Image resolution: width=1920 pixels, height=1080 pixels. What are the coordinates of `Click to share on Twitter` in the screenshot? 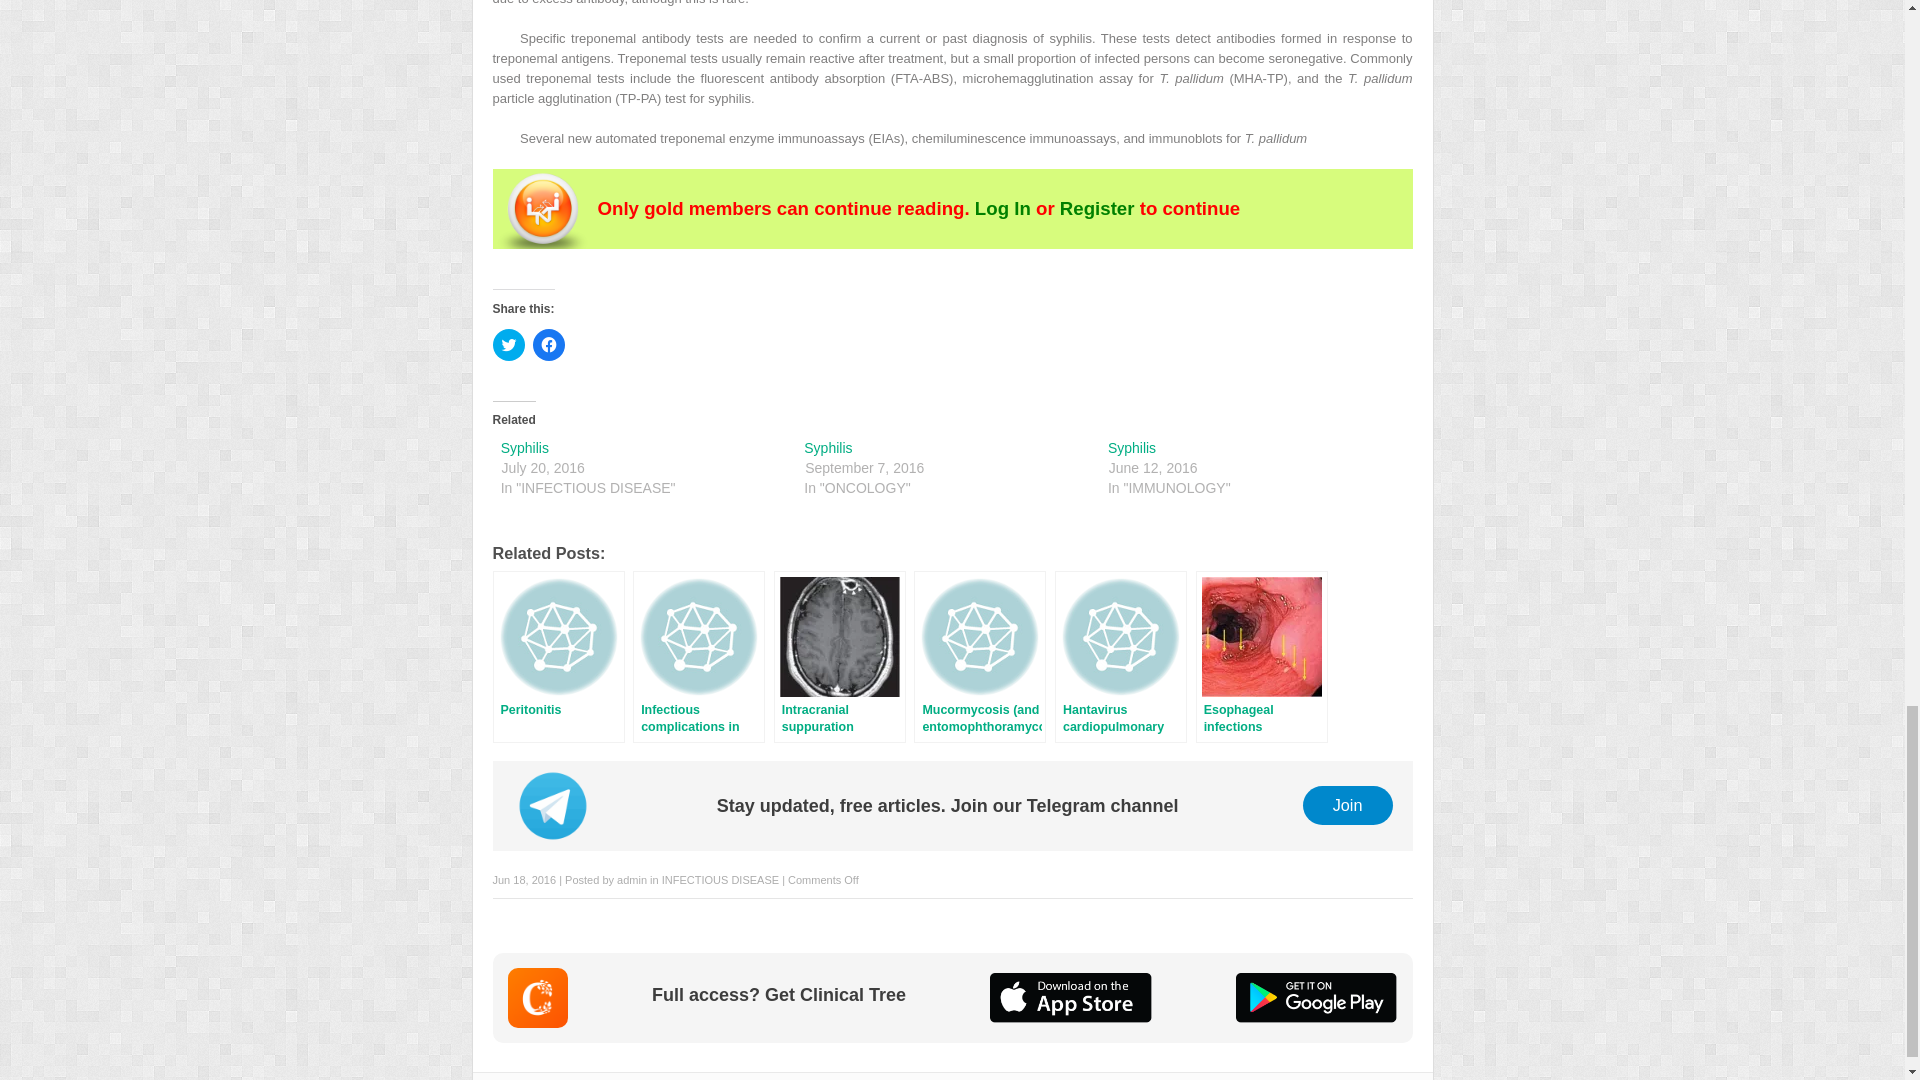 It's located at (508, 344).